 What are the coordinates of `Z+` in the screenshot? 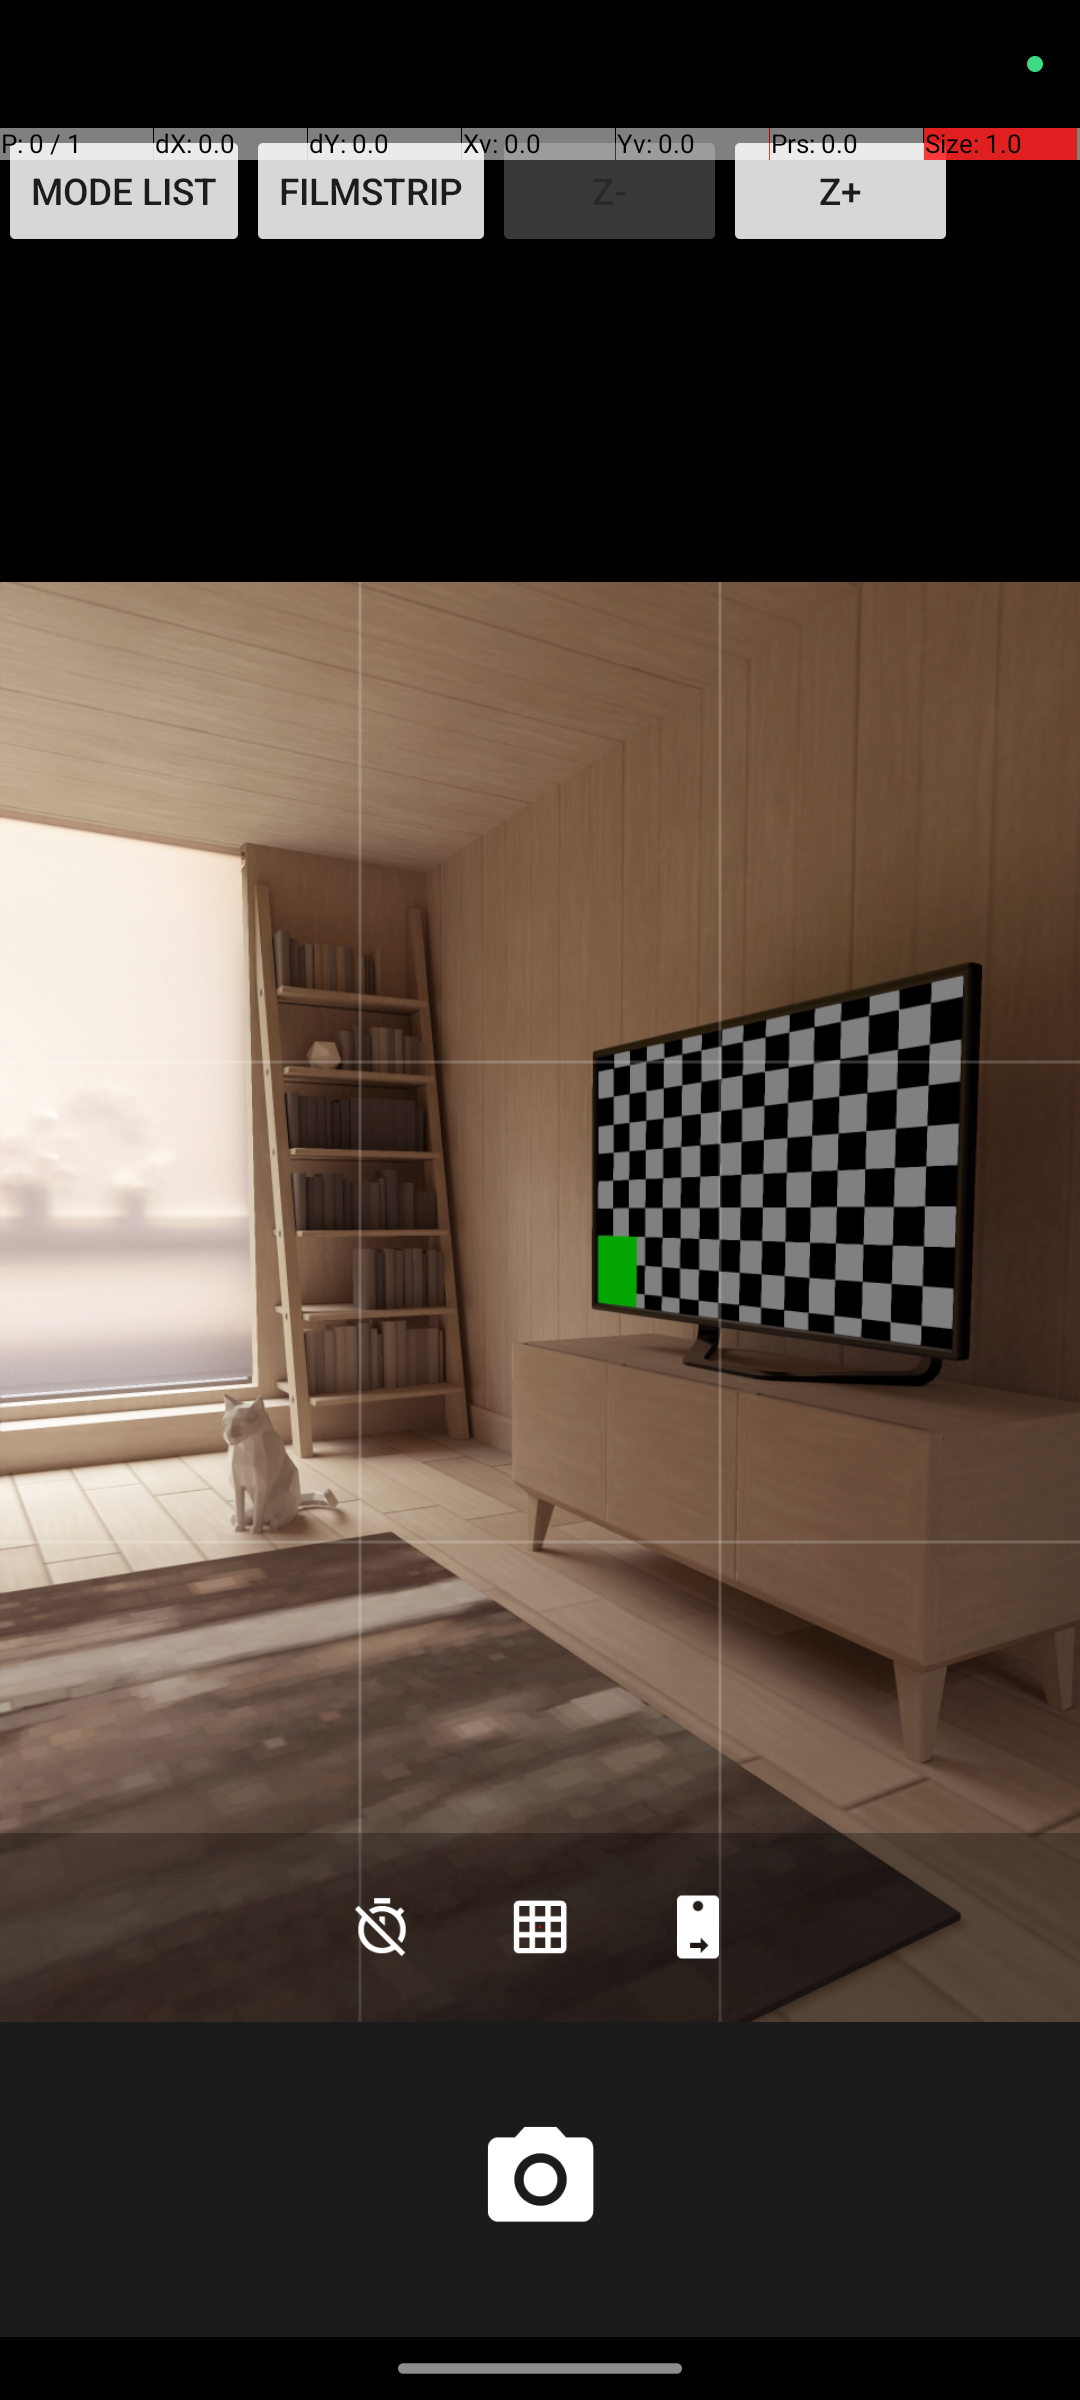 It's located at (840, 191).